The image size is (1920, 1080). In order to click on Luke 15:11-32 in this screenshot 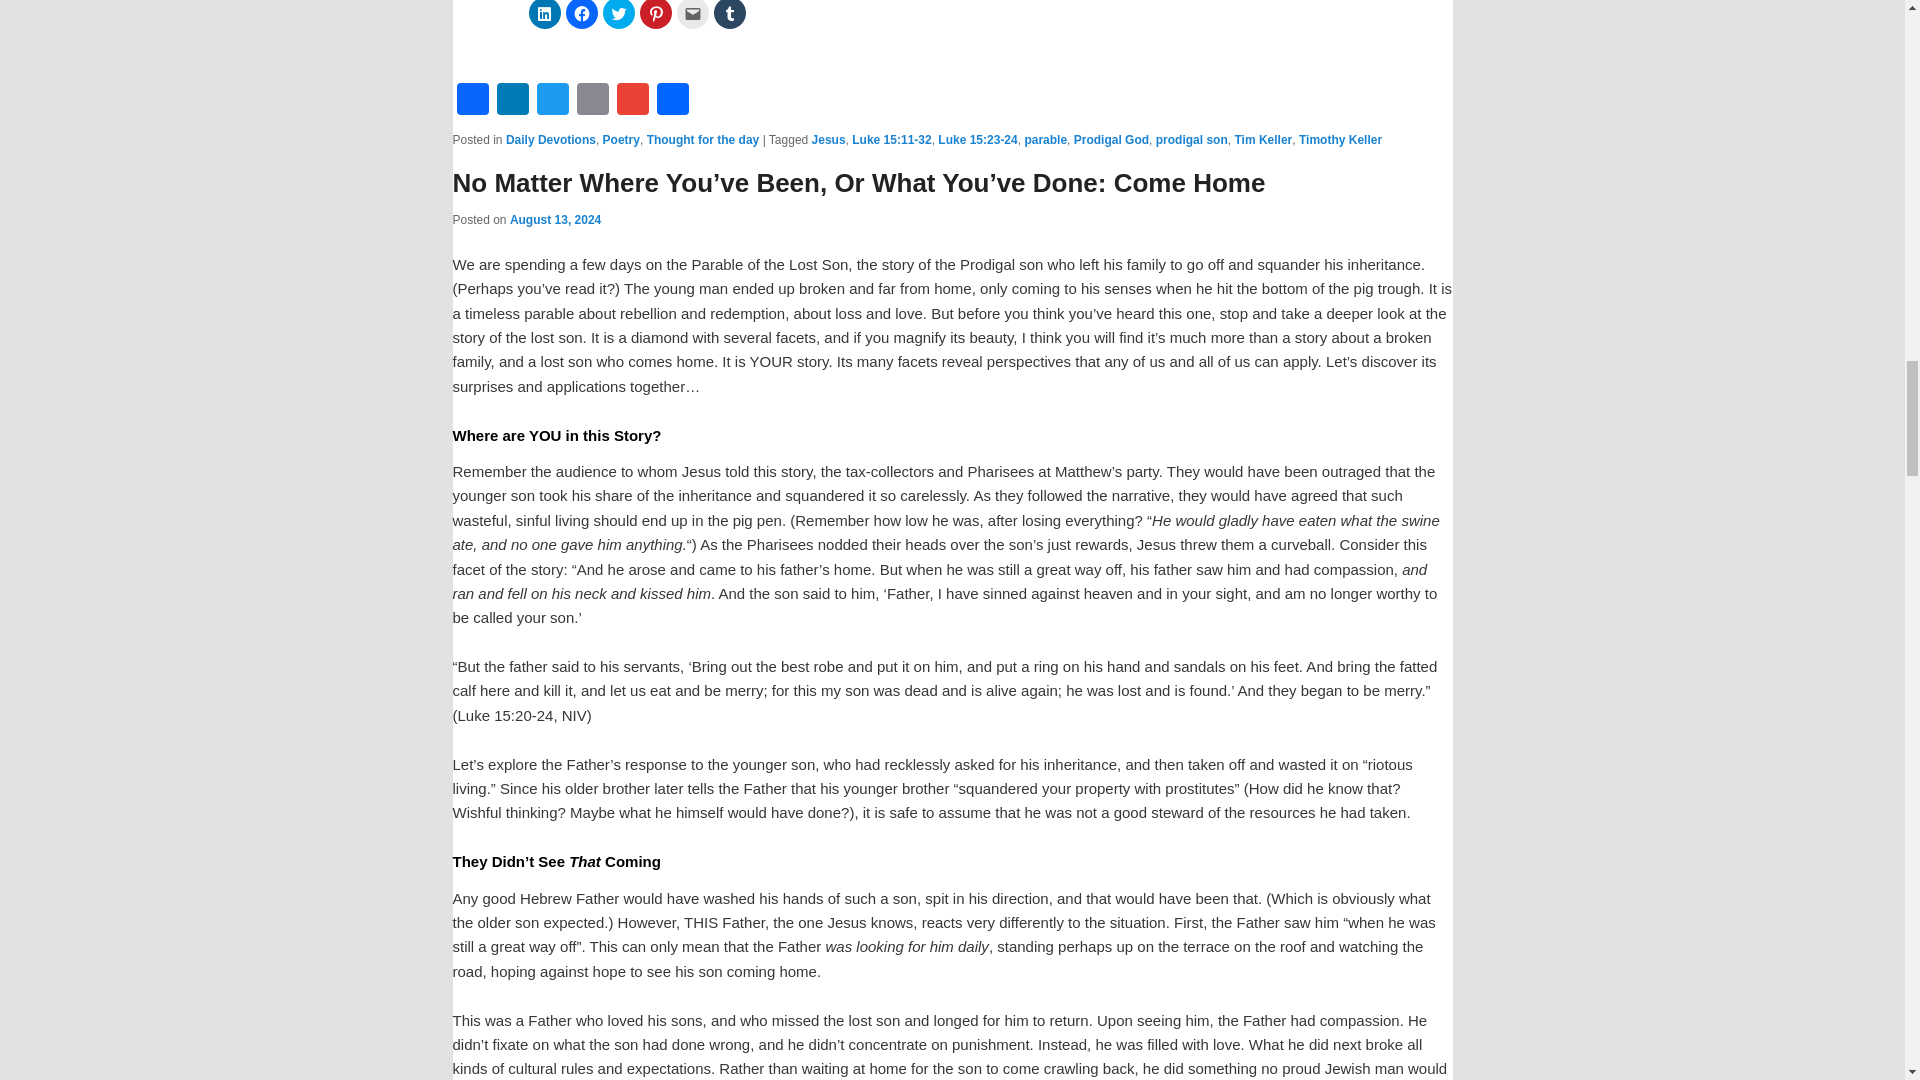, I will do `click(892, 139)`.